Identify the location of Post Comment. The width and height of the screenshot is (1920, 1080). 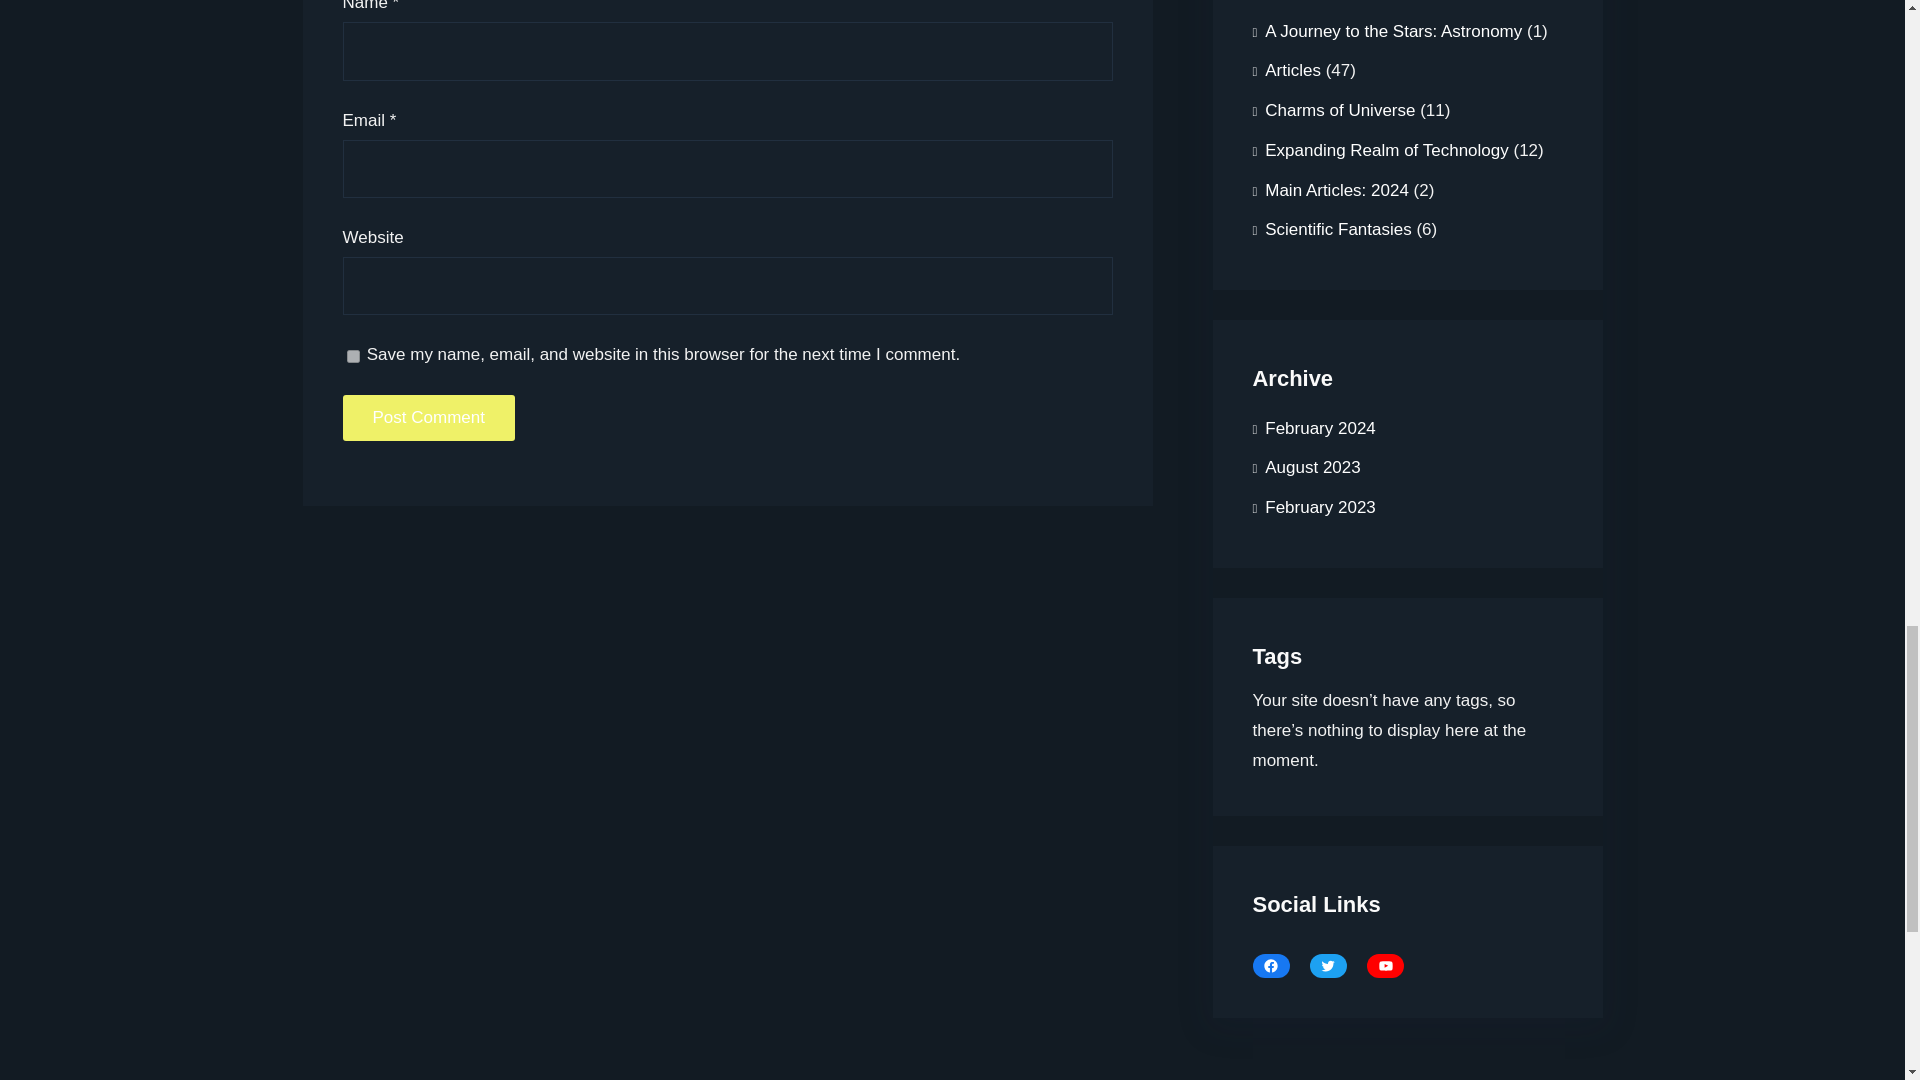
(428, 418).